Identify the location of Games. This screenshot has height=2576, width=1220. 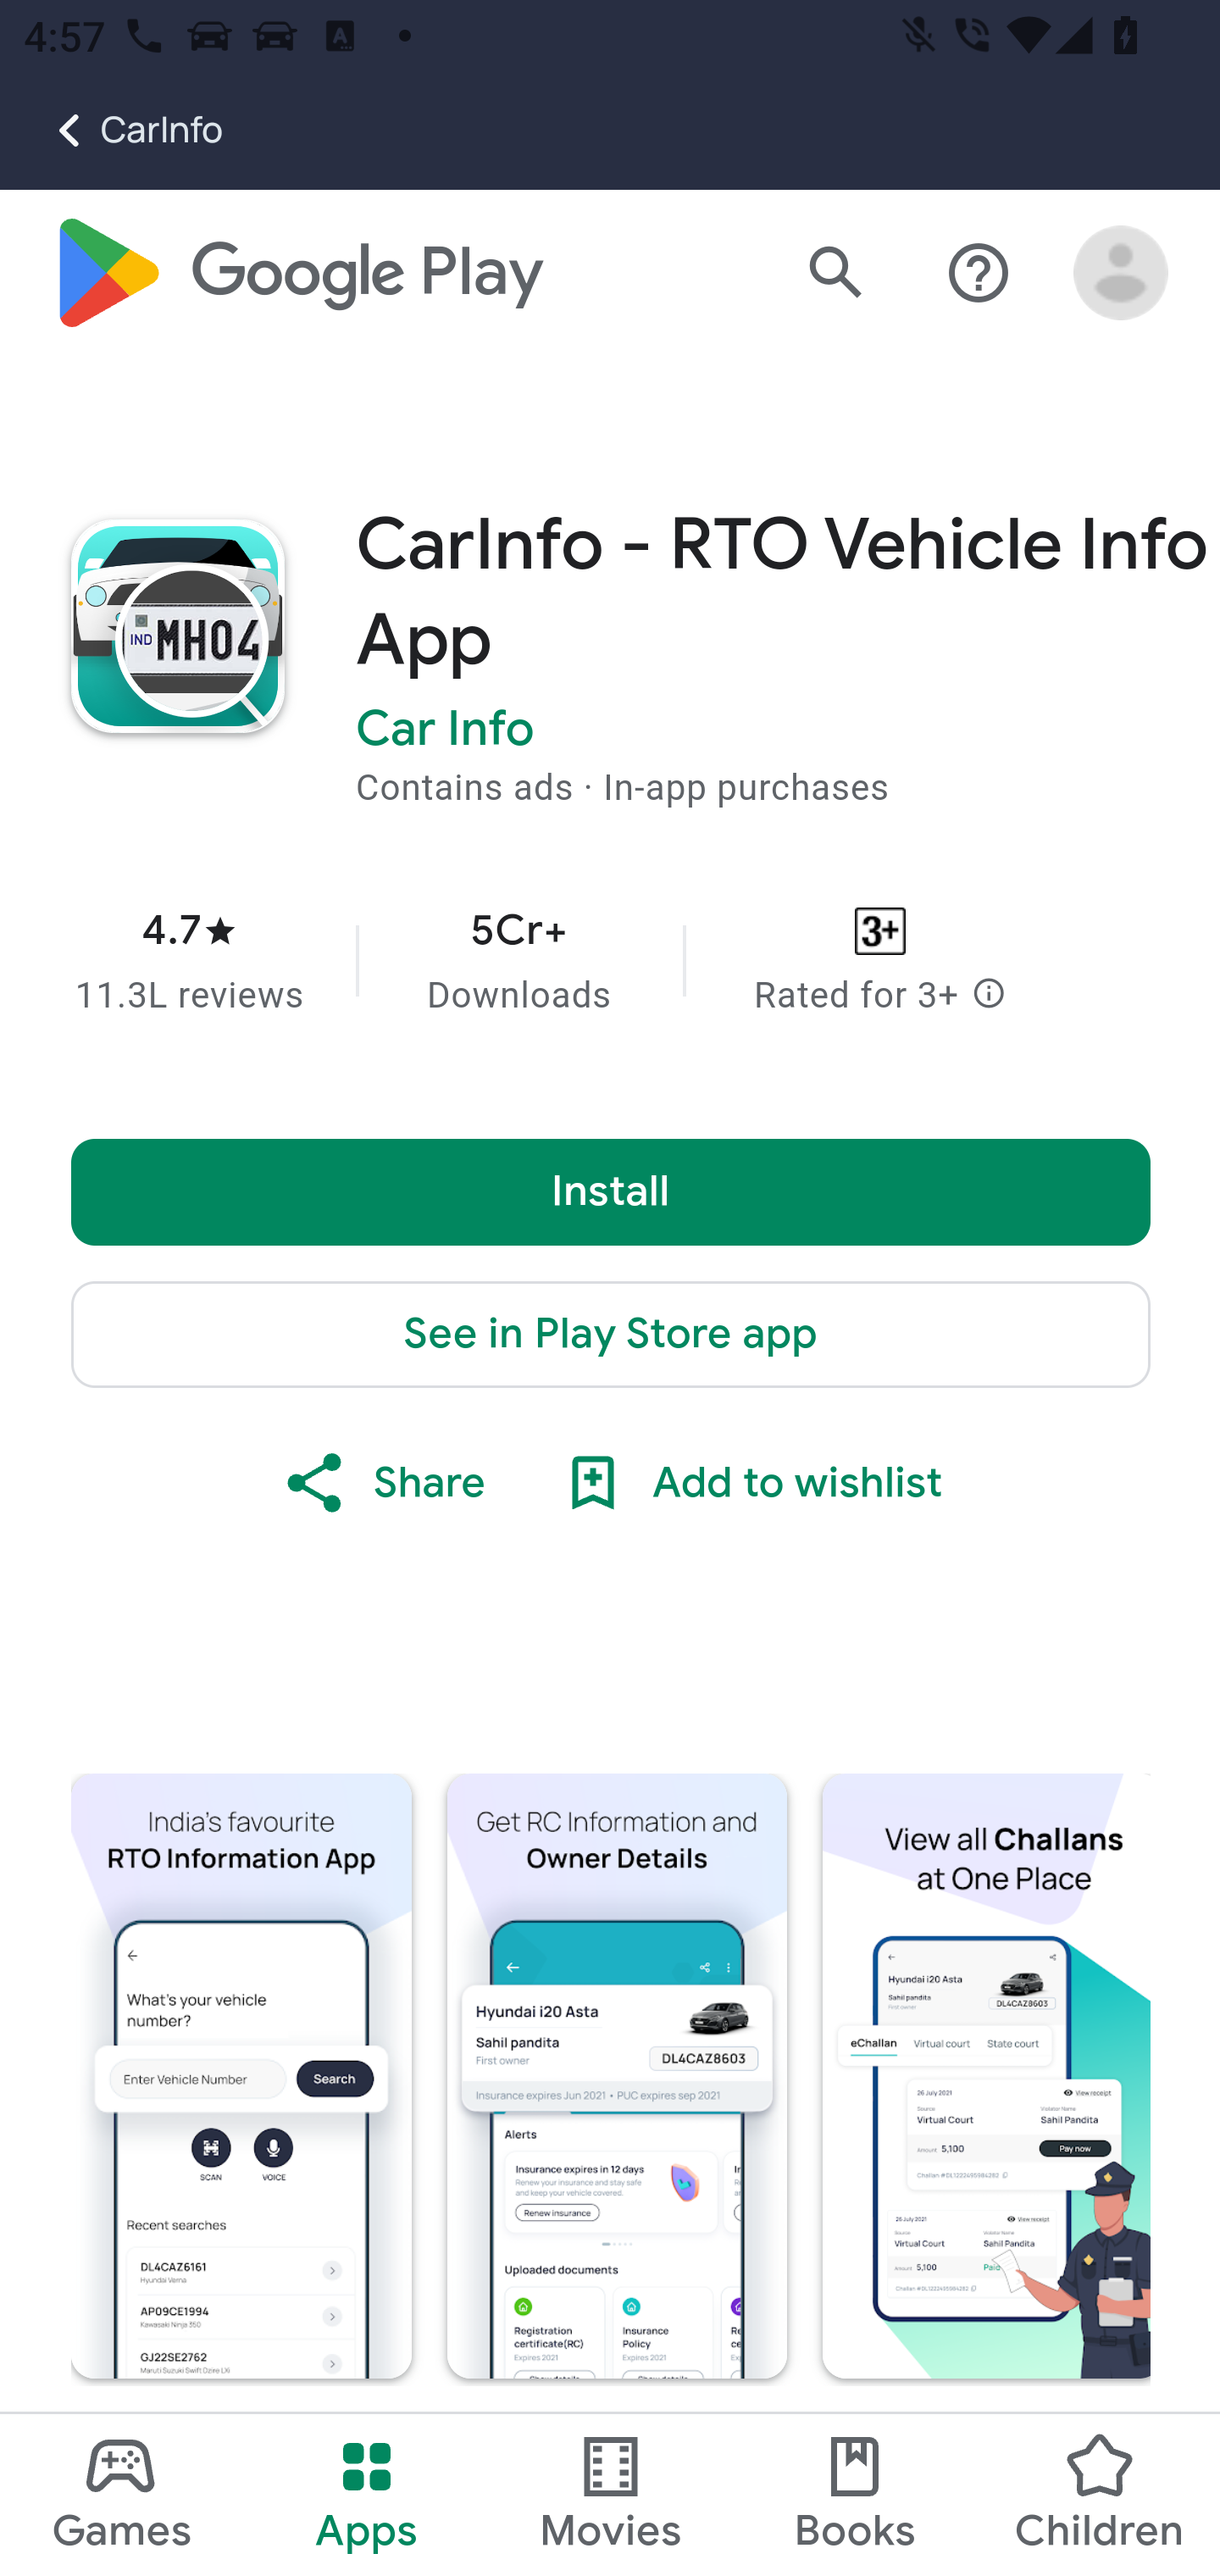
(122, 2495).